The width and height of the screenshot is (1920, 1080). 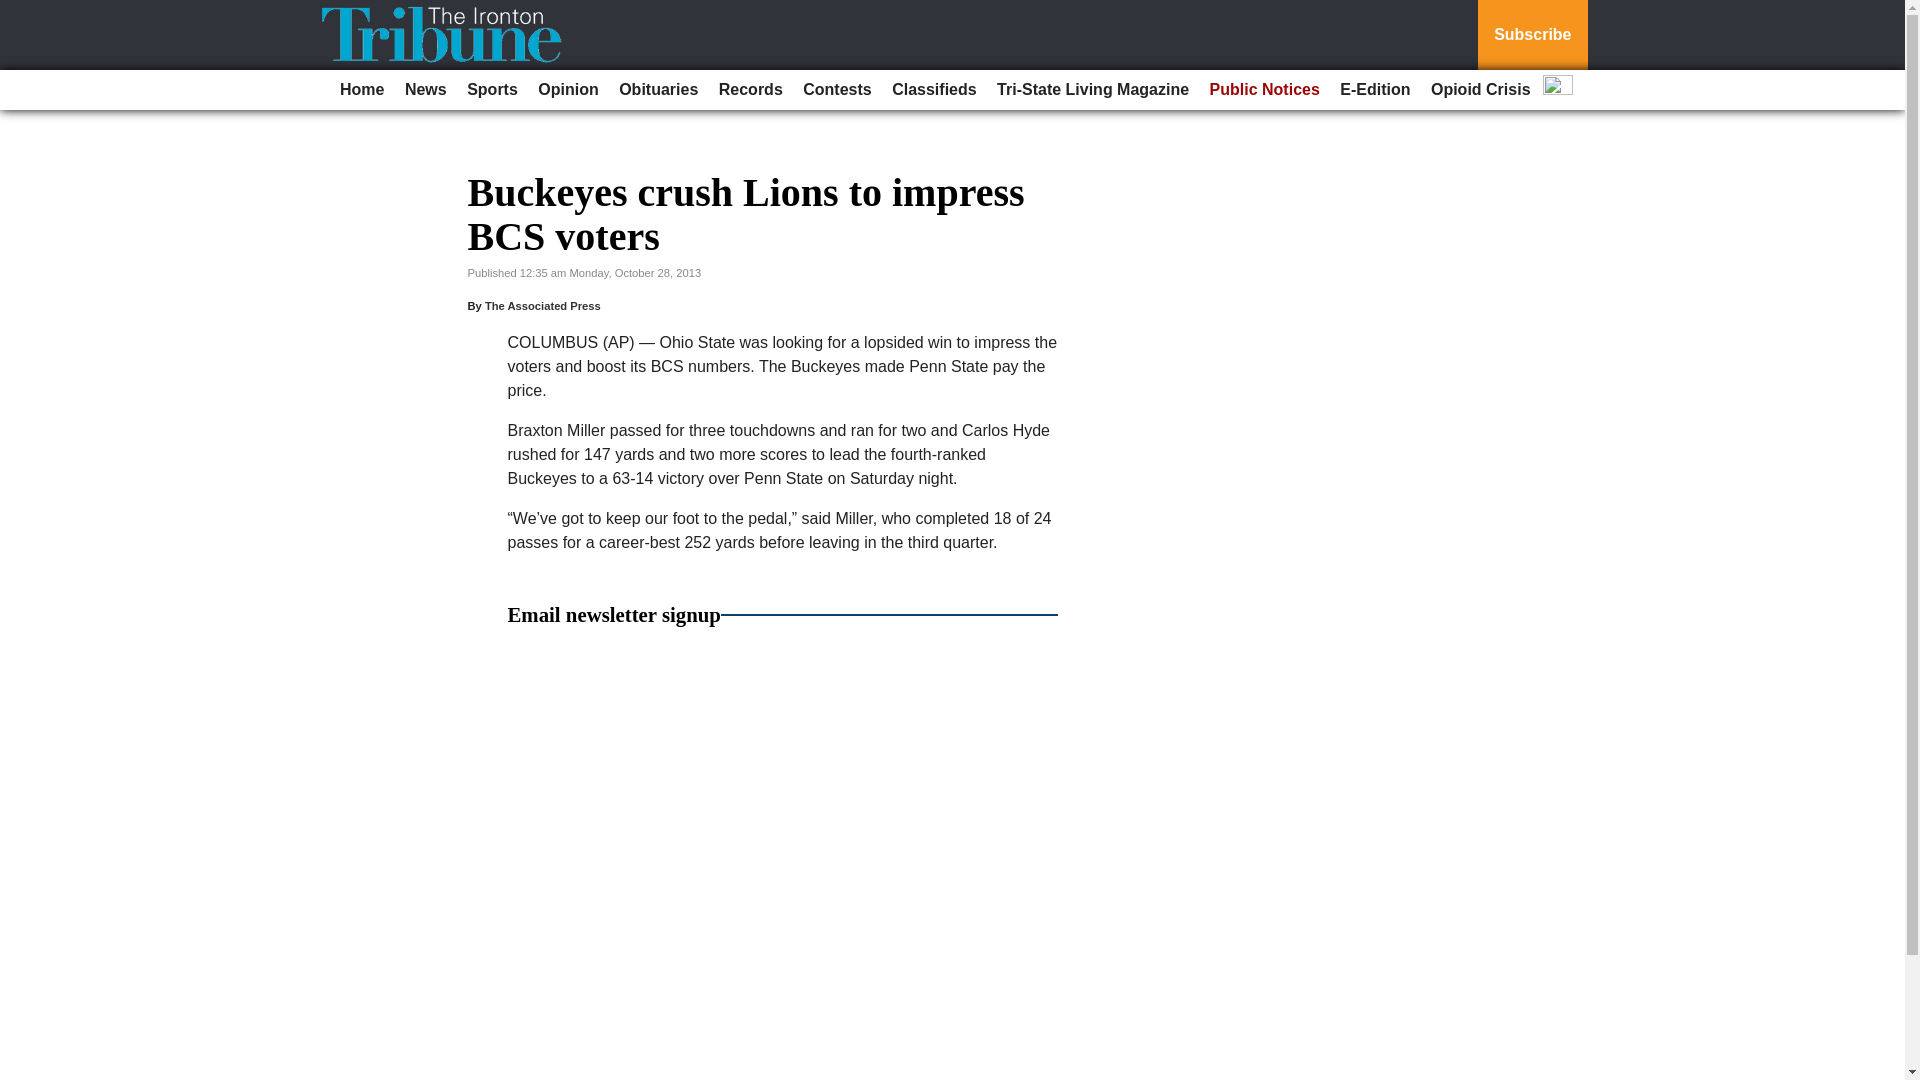 What do you see at coordinates (542, 306) in the screenshot?
I see `The Associated Press` at bounding box center [542, 306].